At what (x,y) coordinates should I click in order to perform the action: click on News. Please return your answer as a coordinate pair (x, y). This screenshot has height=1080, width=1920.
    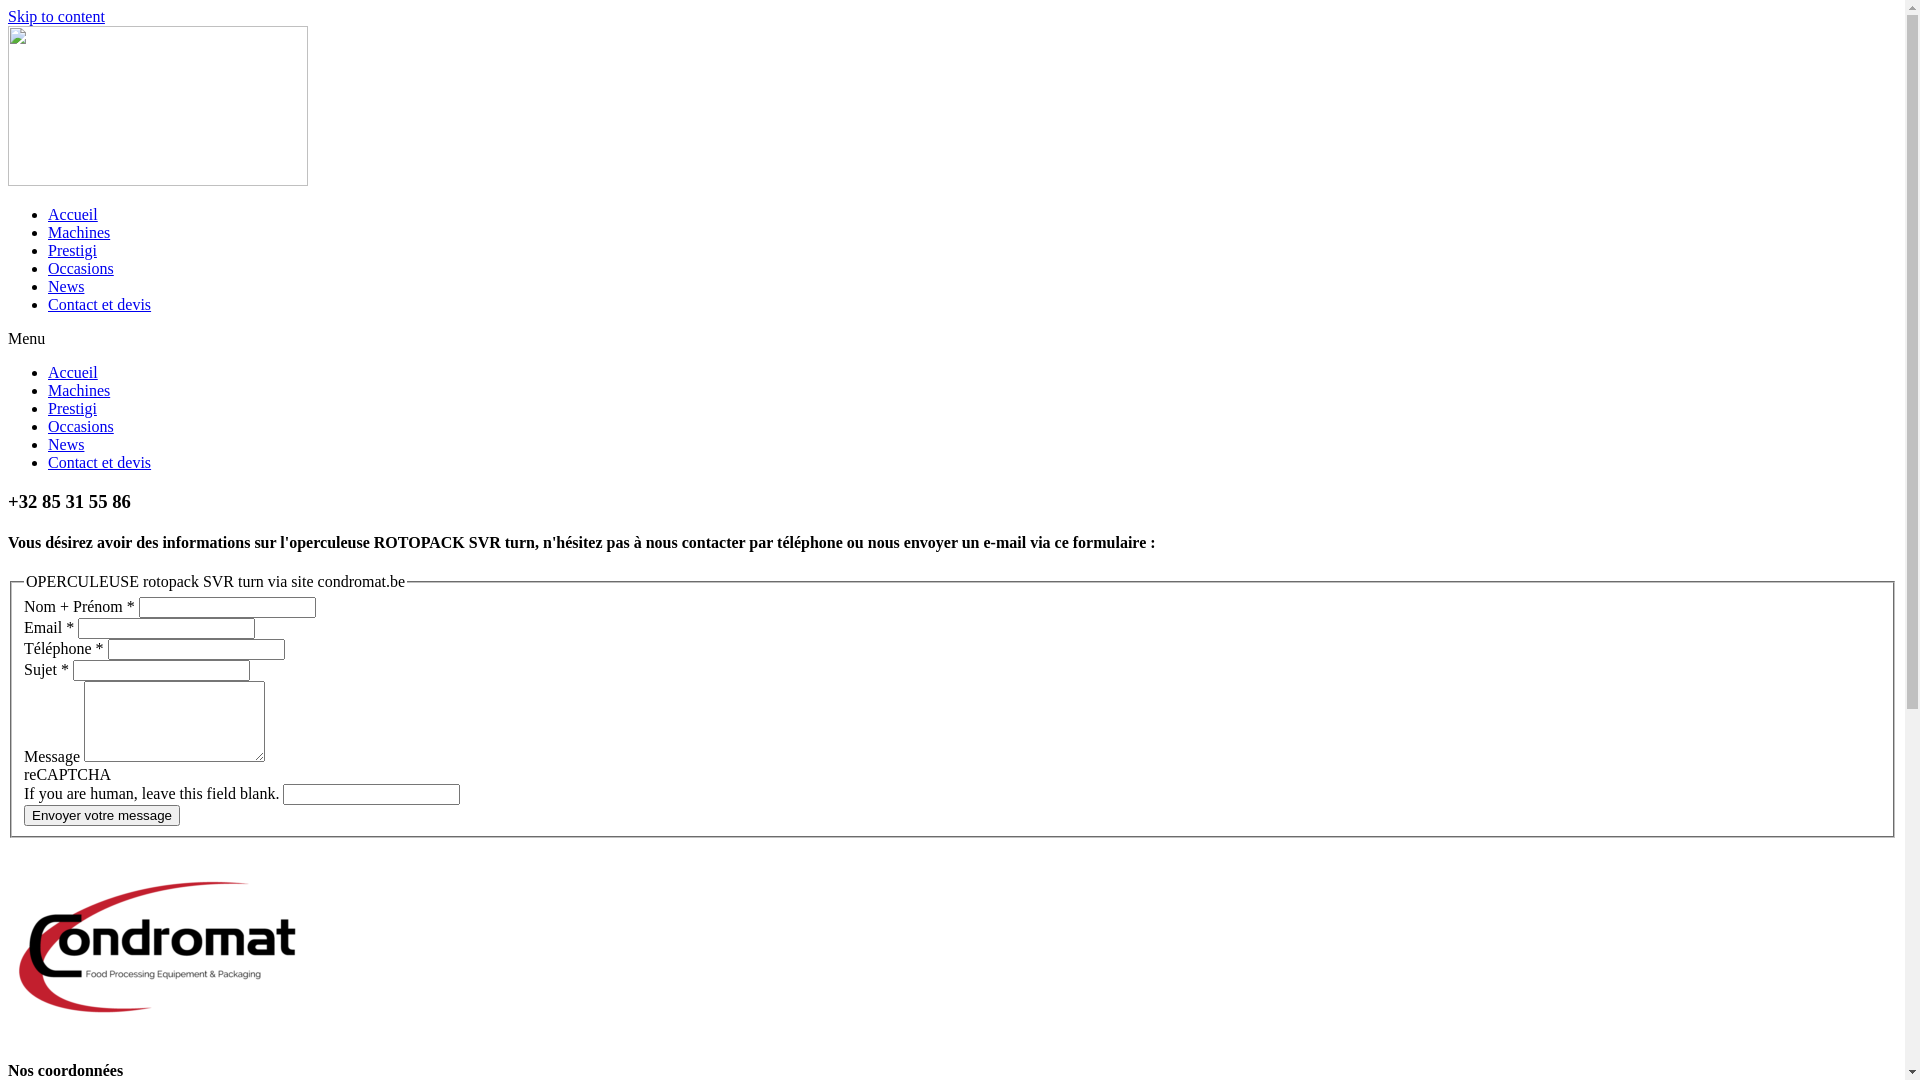
    Looking at the image, I should click on (66, 286).